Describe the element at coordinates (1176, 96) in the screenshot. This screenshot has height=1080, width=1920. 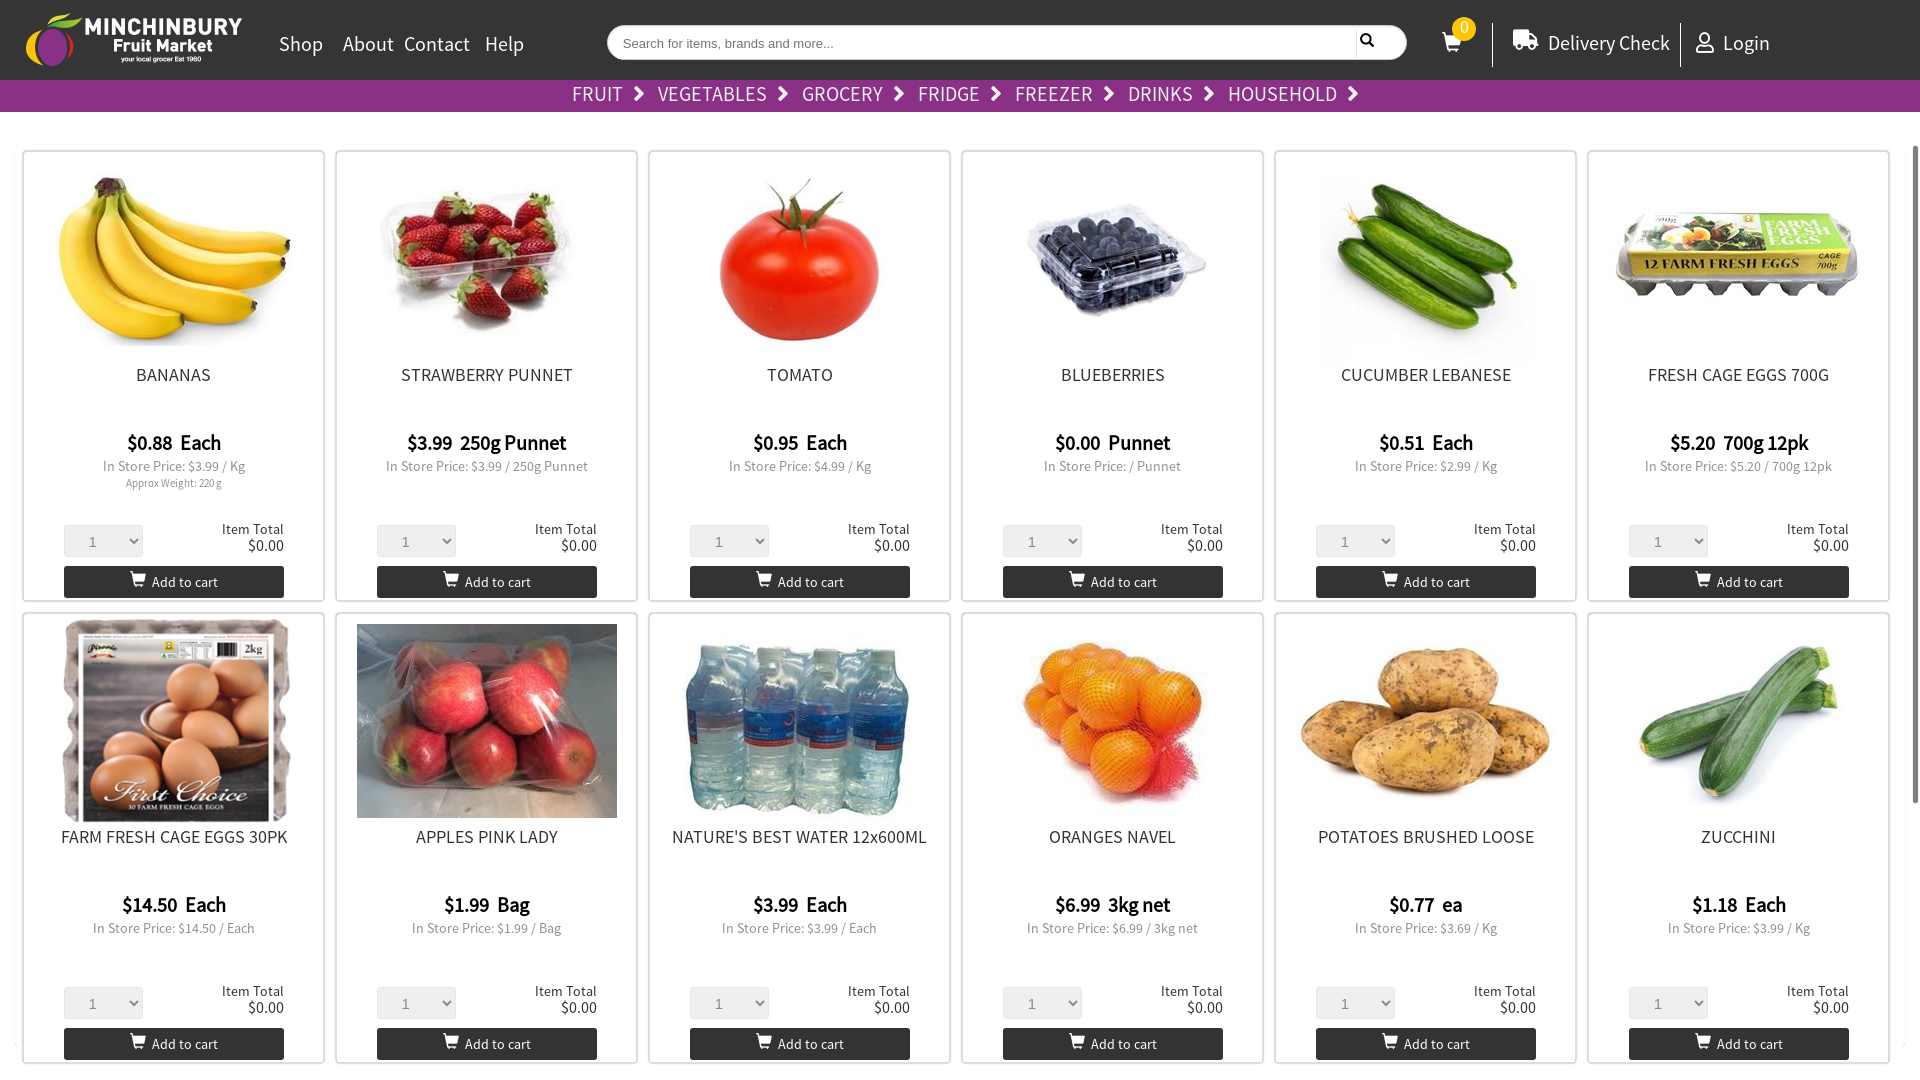
I see `DRINKS` at that location.